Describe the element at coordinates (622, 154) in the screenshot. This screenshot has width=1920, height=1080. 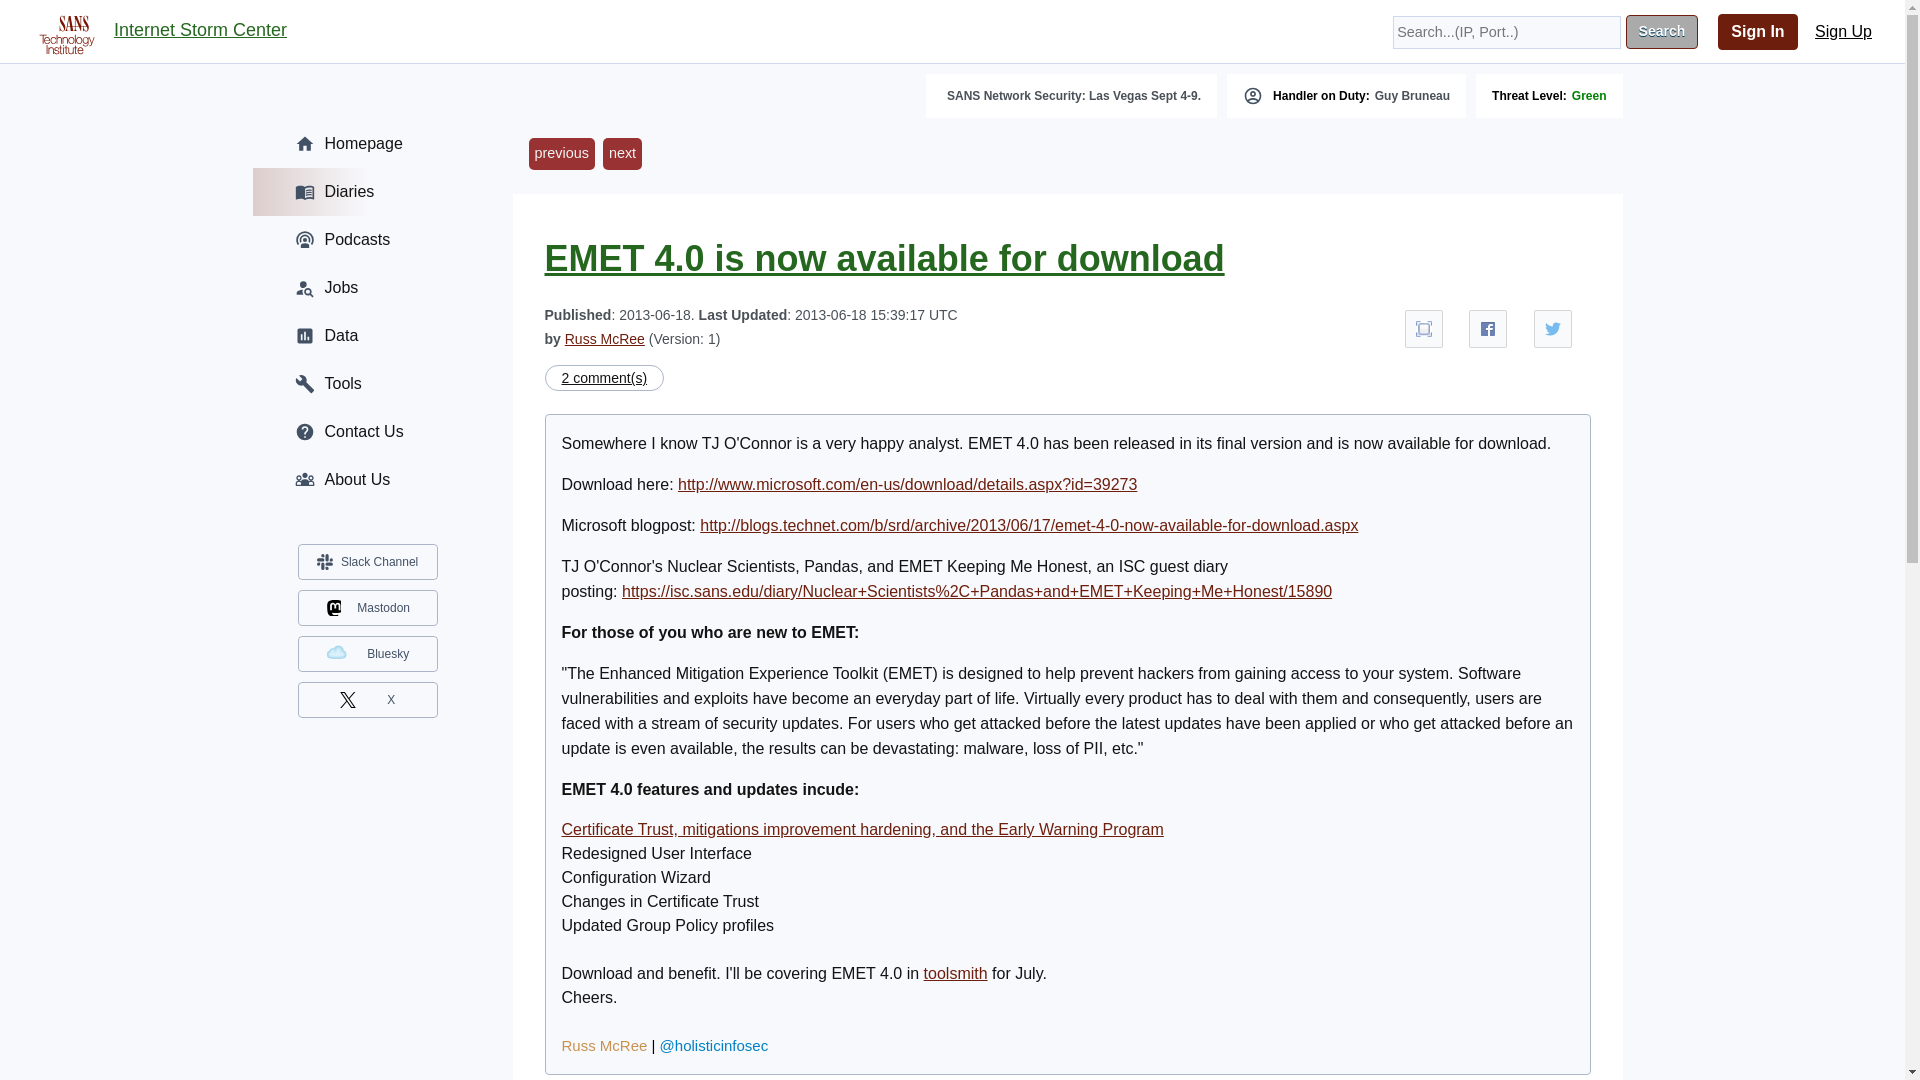
I see `next` at that location.